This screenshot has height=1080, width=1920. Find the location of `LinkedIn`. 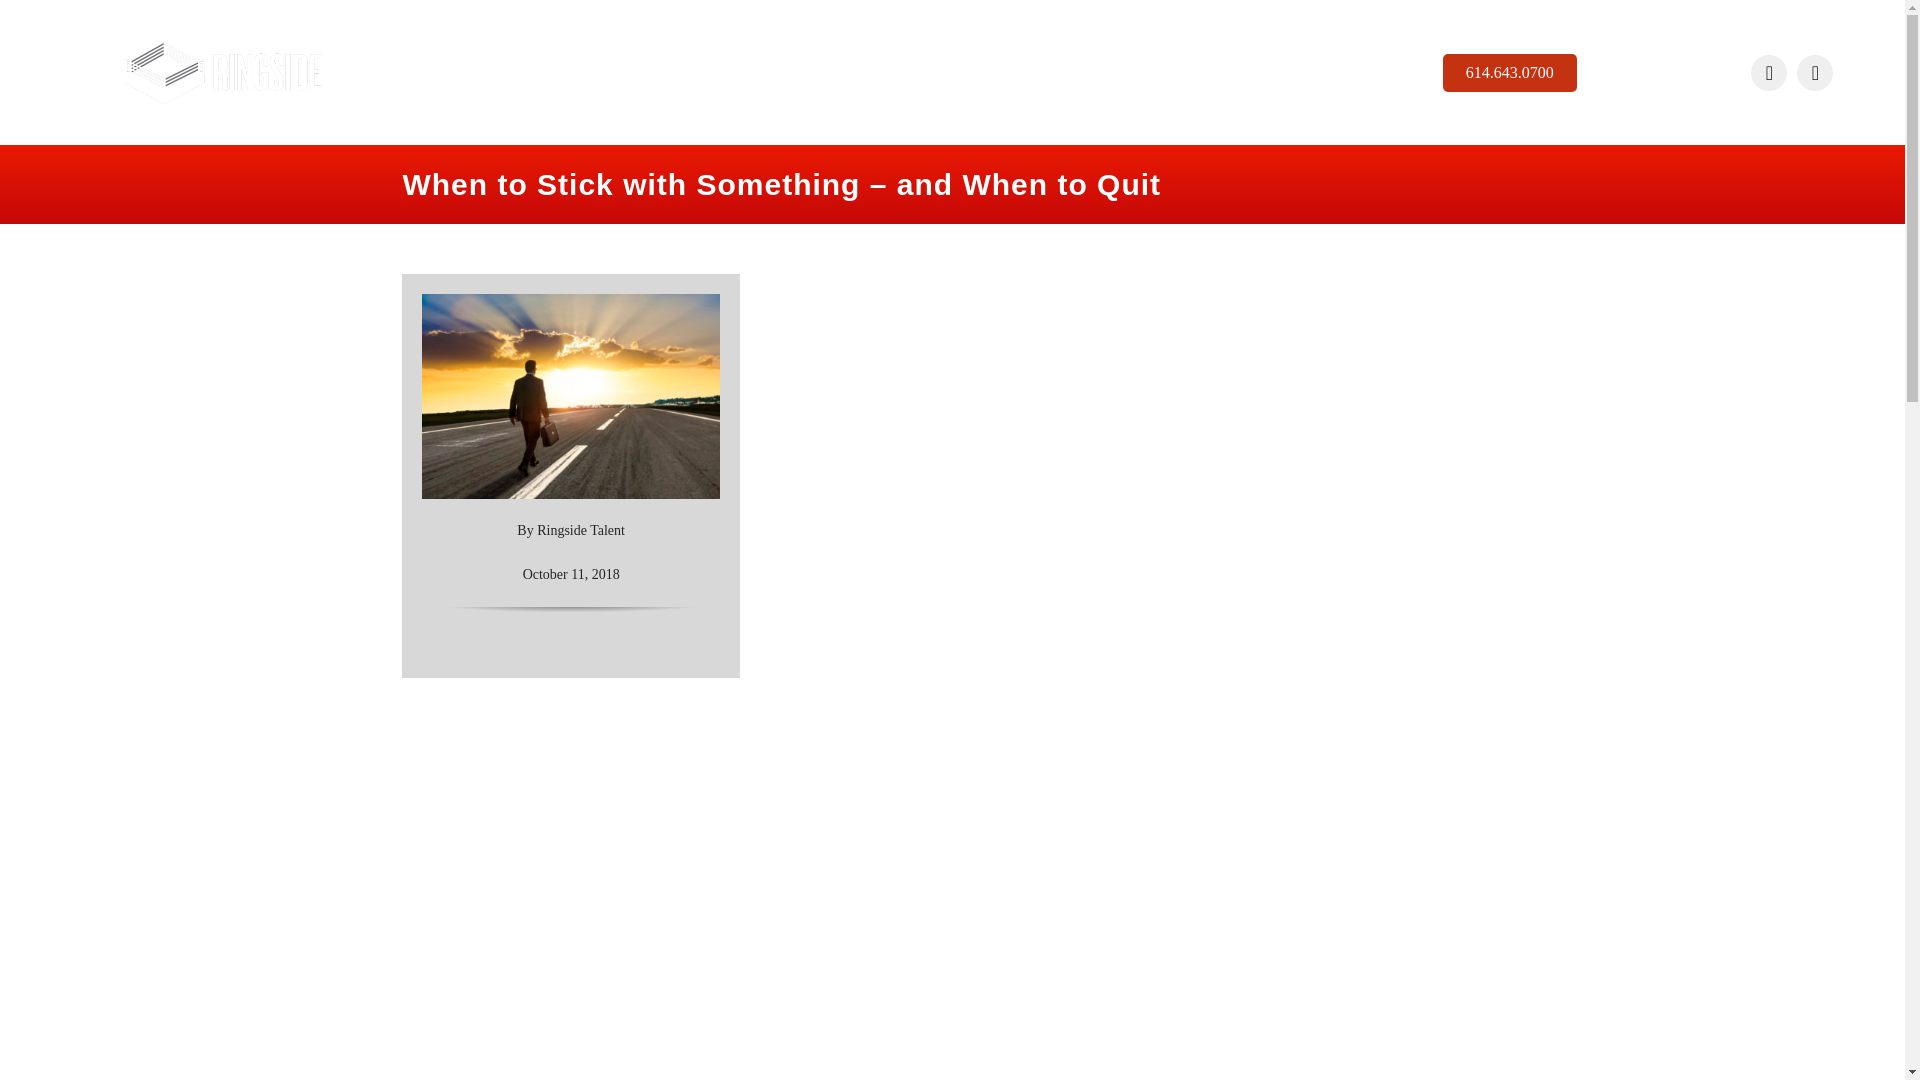

LinkedIn is located at coordinates (1815, 72).